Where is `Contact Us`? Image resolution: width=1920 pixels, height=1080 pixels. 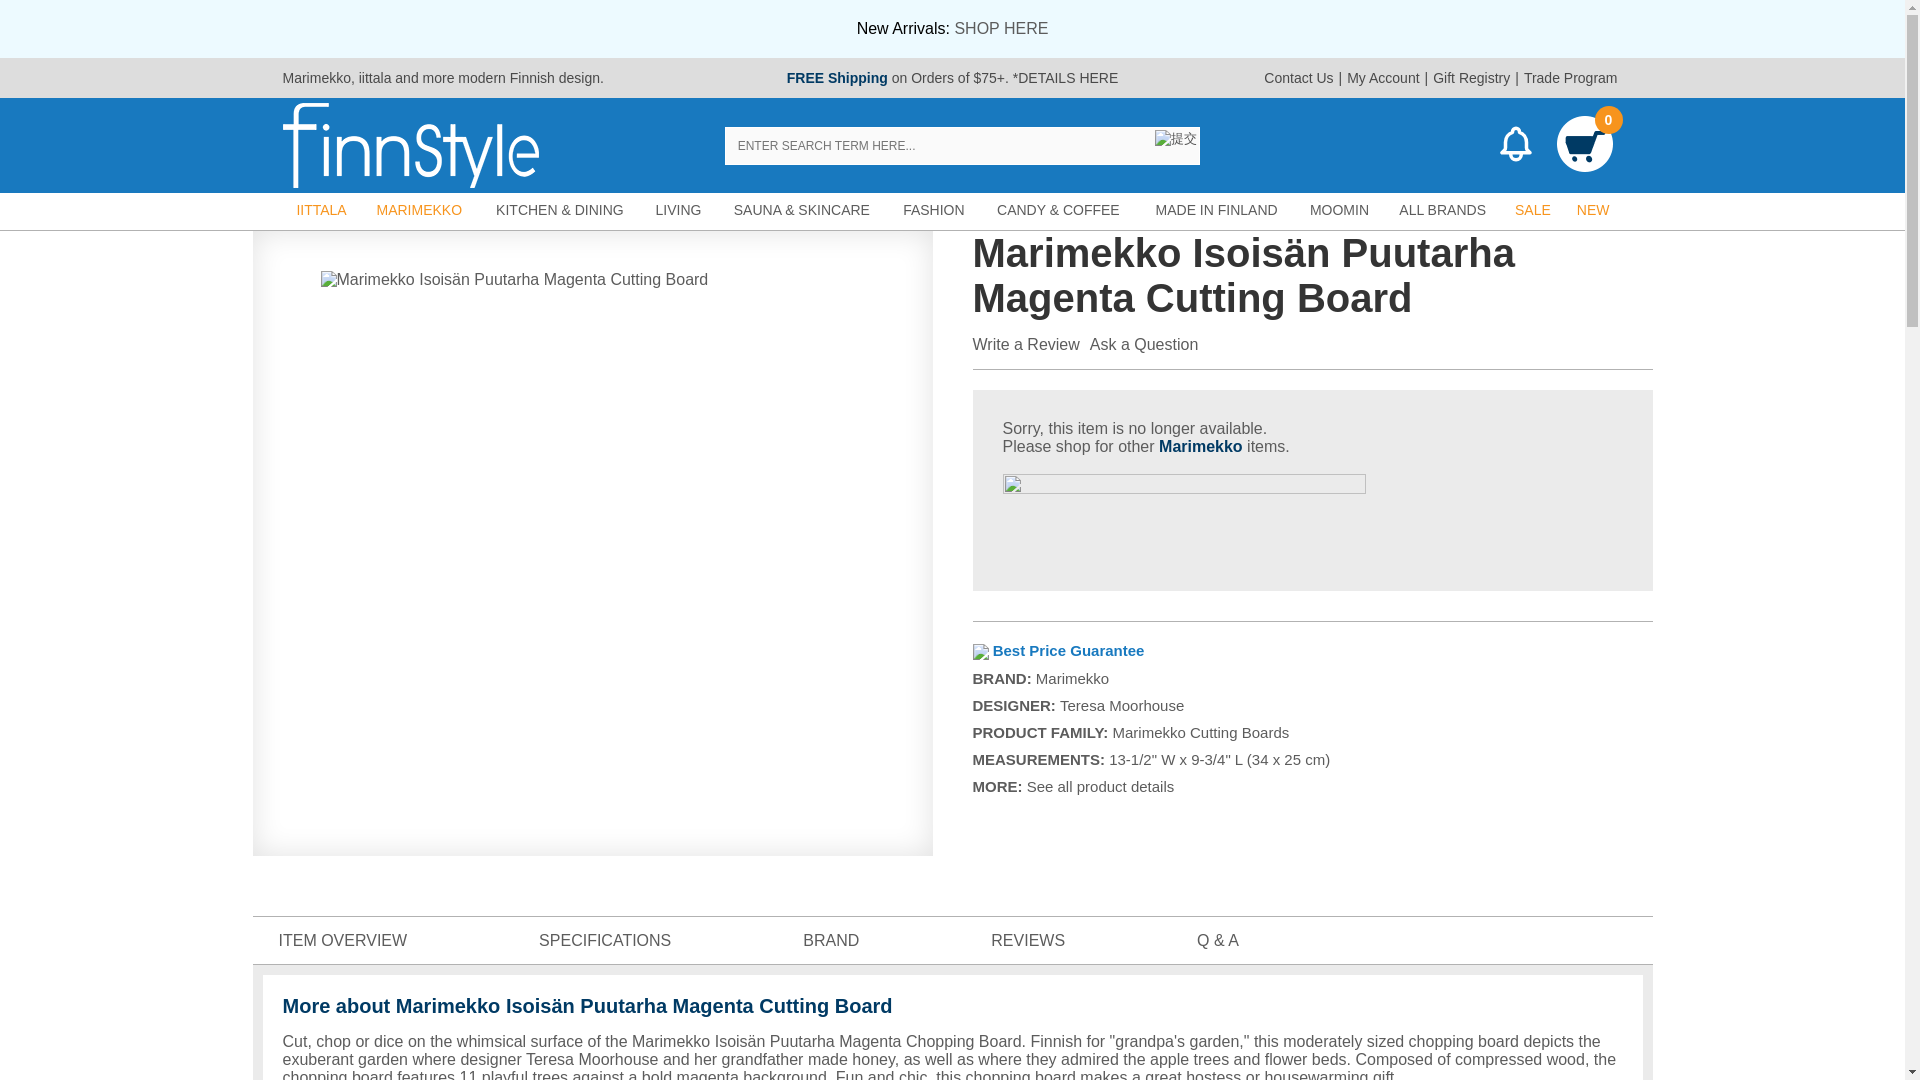 Contact Us is located at coordinates (1298, 78).